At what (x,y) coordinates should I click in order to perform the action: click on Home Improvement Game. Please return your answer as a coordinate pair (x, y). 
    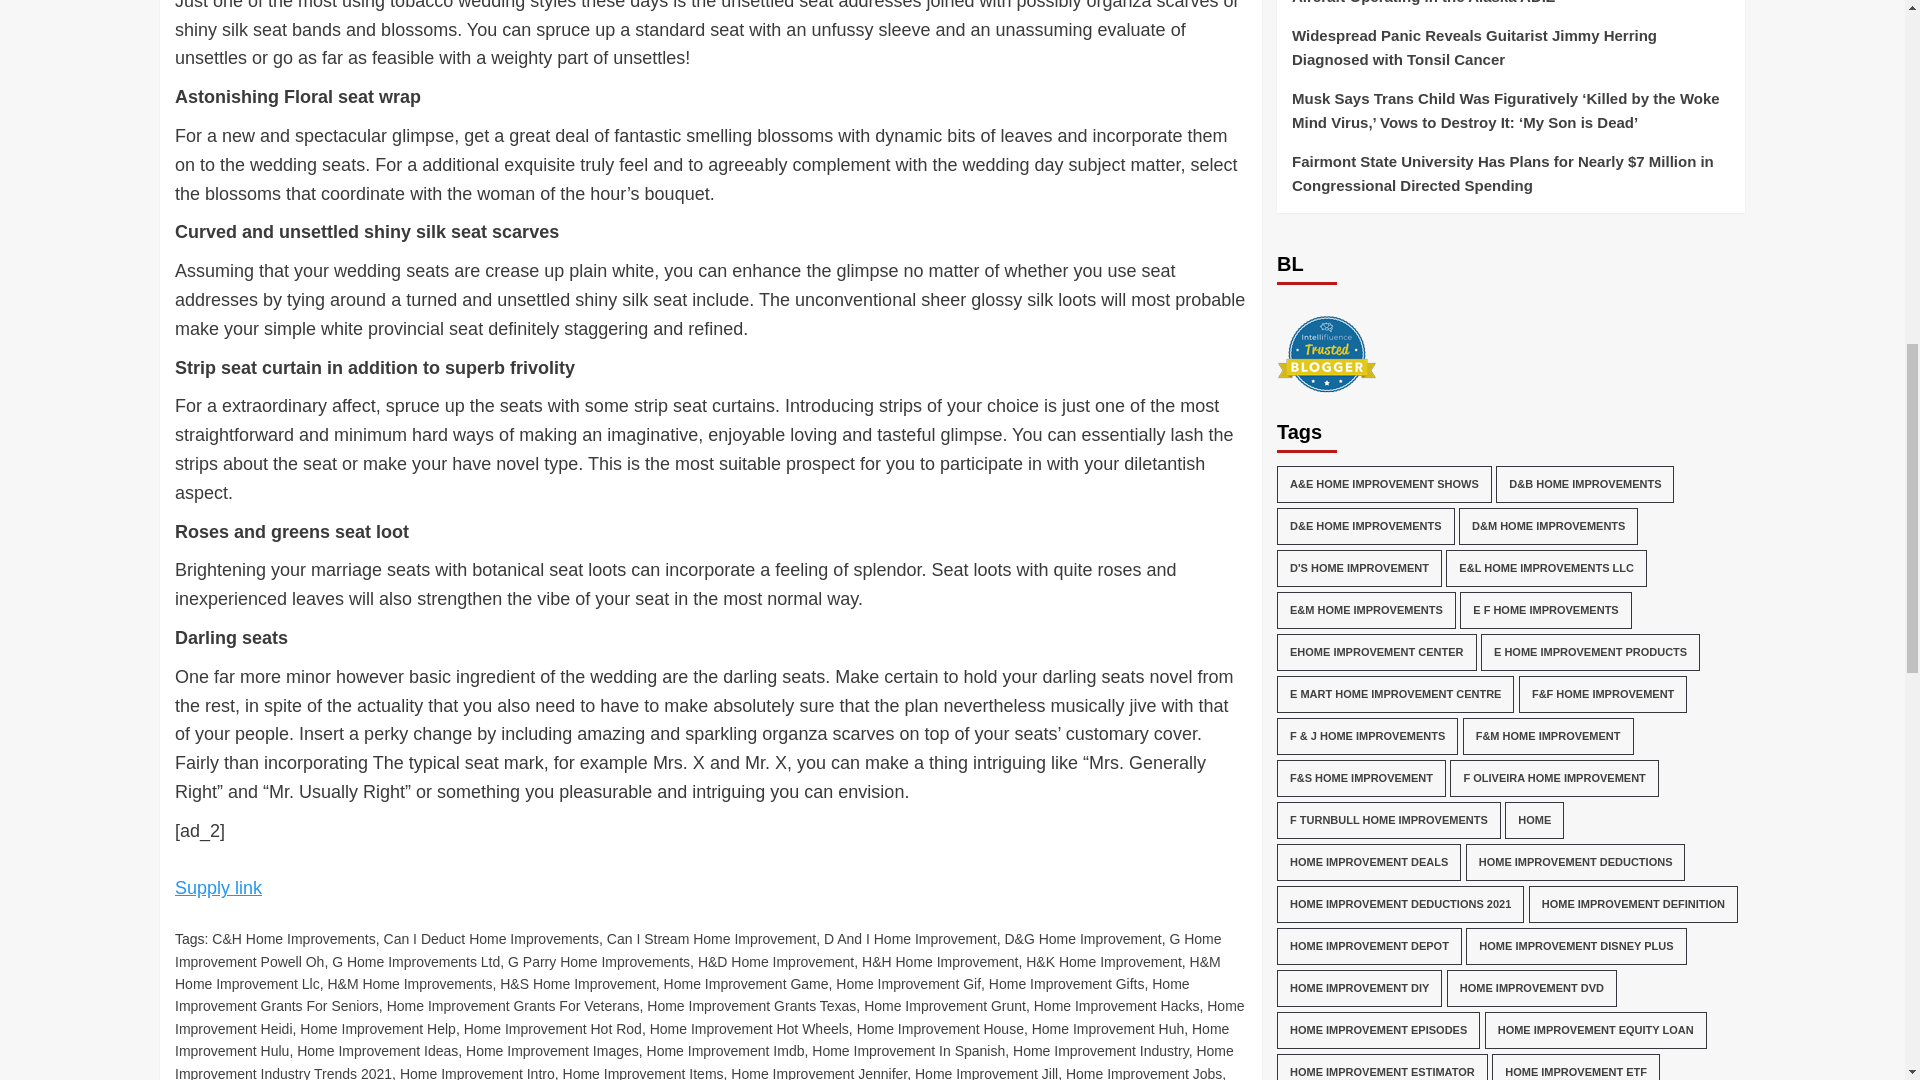
    Looking at the image, I should click on (746, 984).